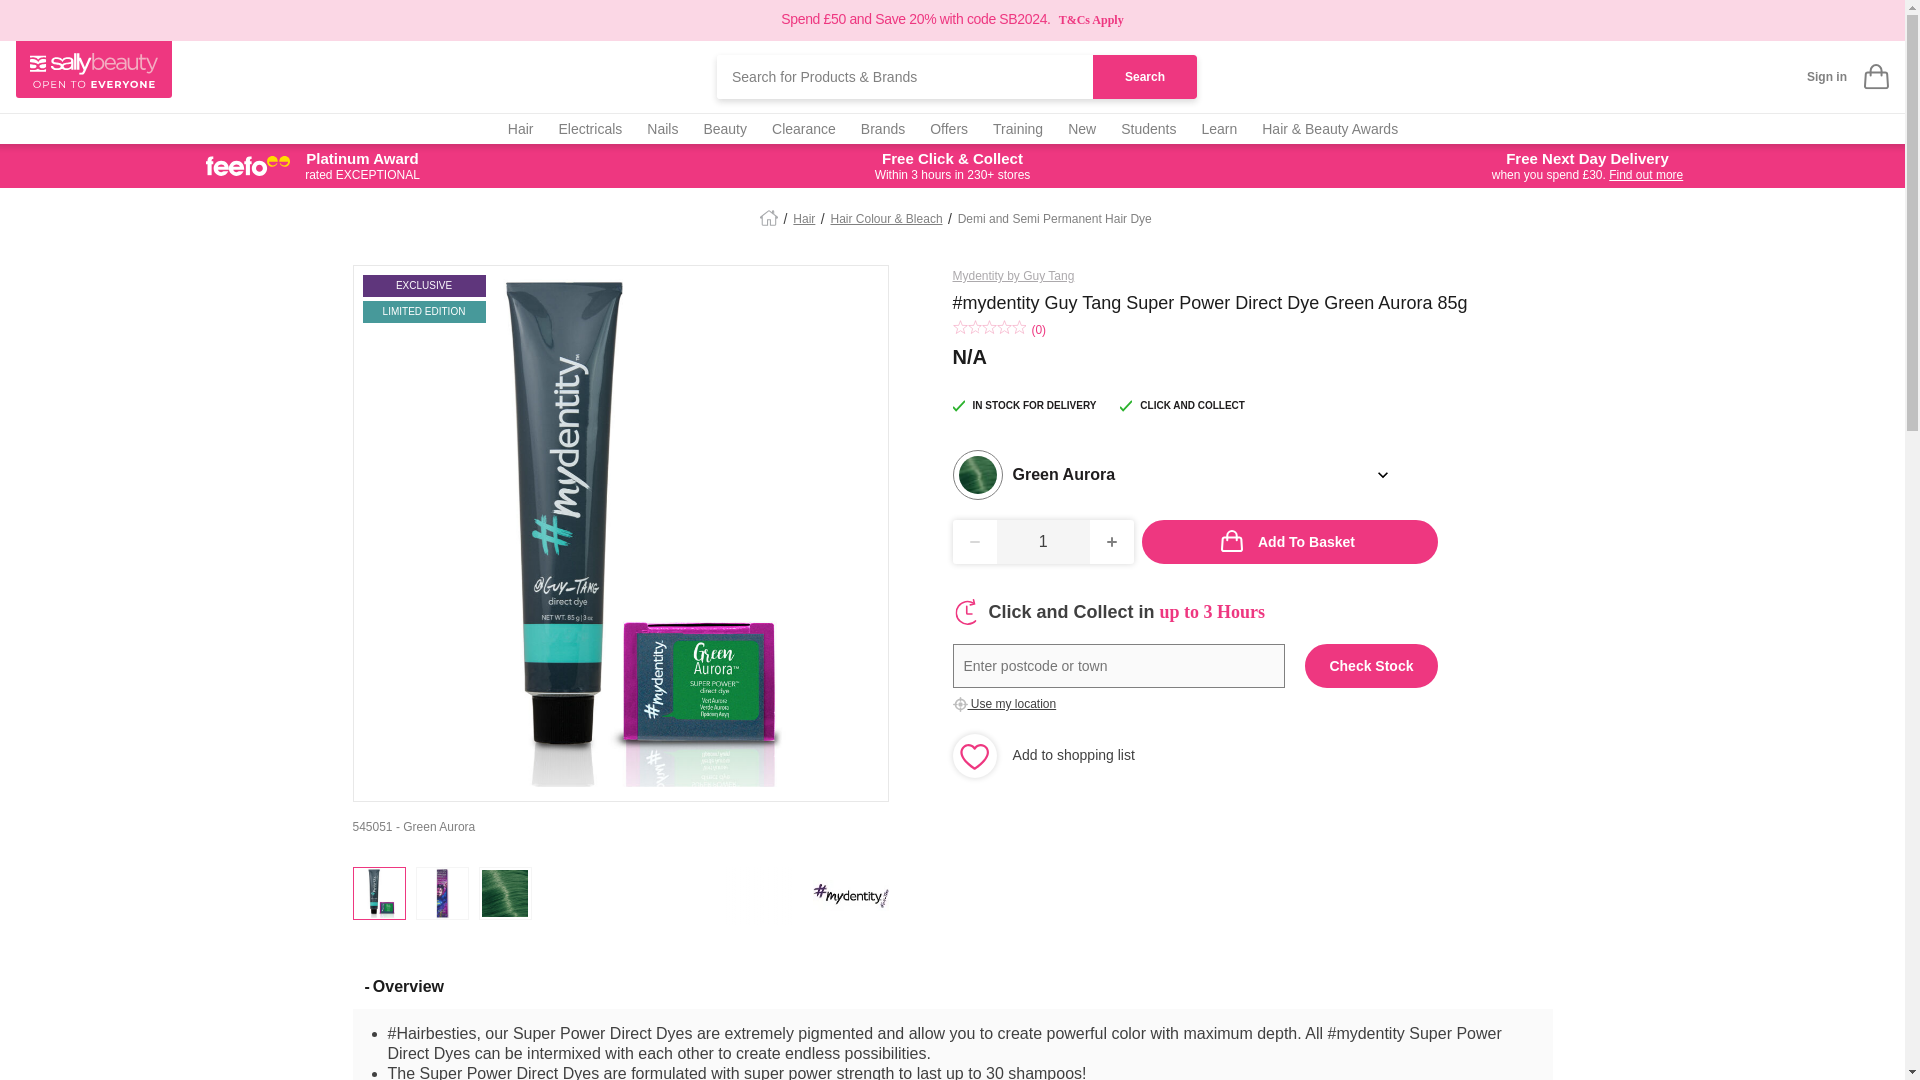 The image size is (1920, 1080). Describe the element at coordinates (948, 128) in the screenshot. I see `Offers` at that location.